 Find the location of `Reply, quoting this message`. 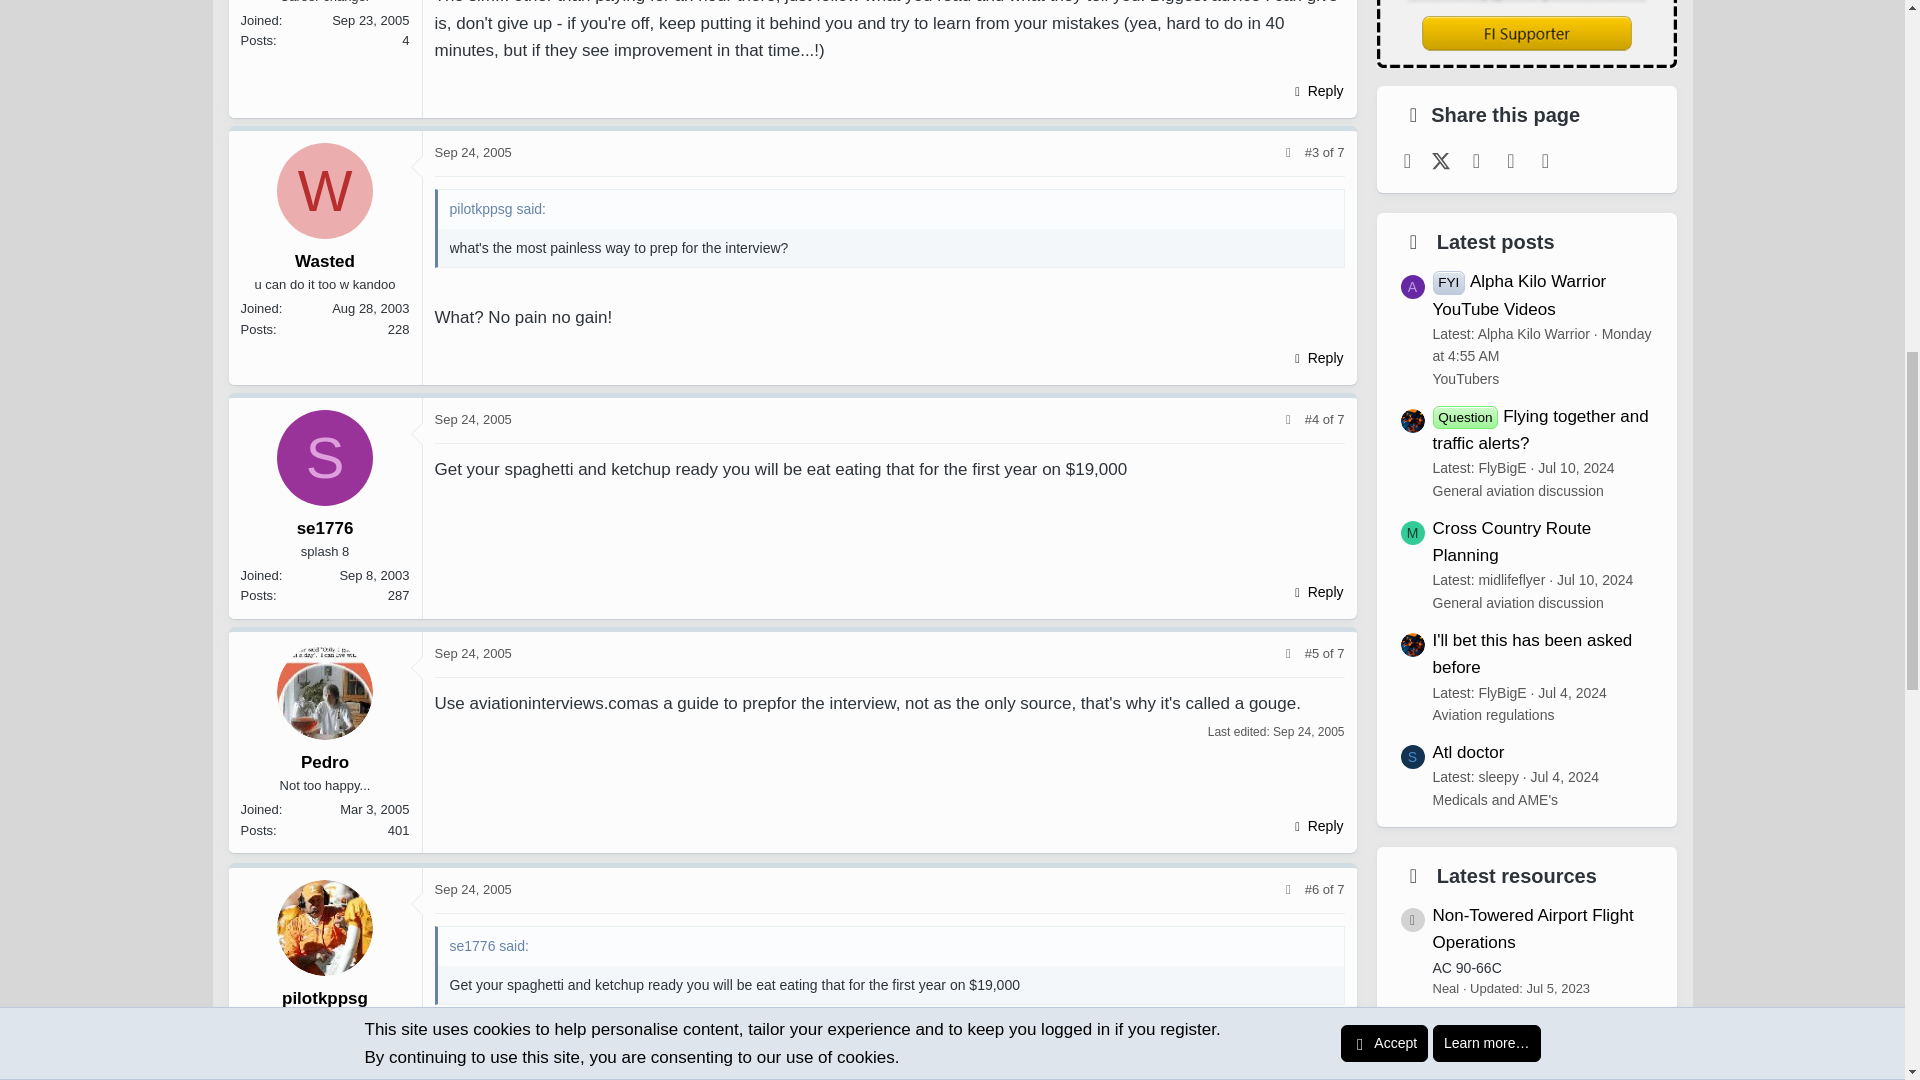

Reply, quoting this message is located at coordinates (1316, 90).